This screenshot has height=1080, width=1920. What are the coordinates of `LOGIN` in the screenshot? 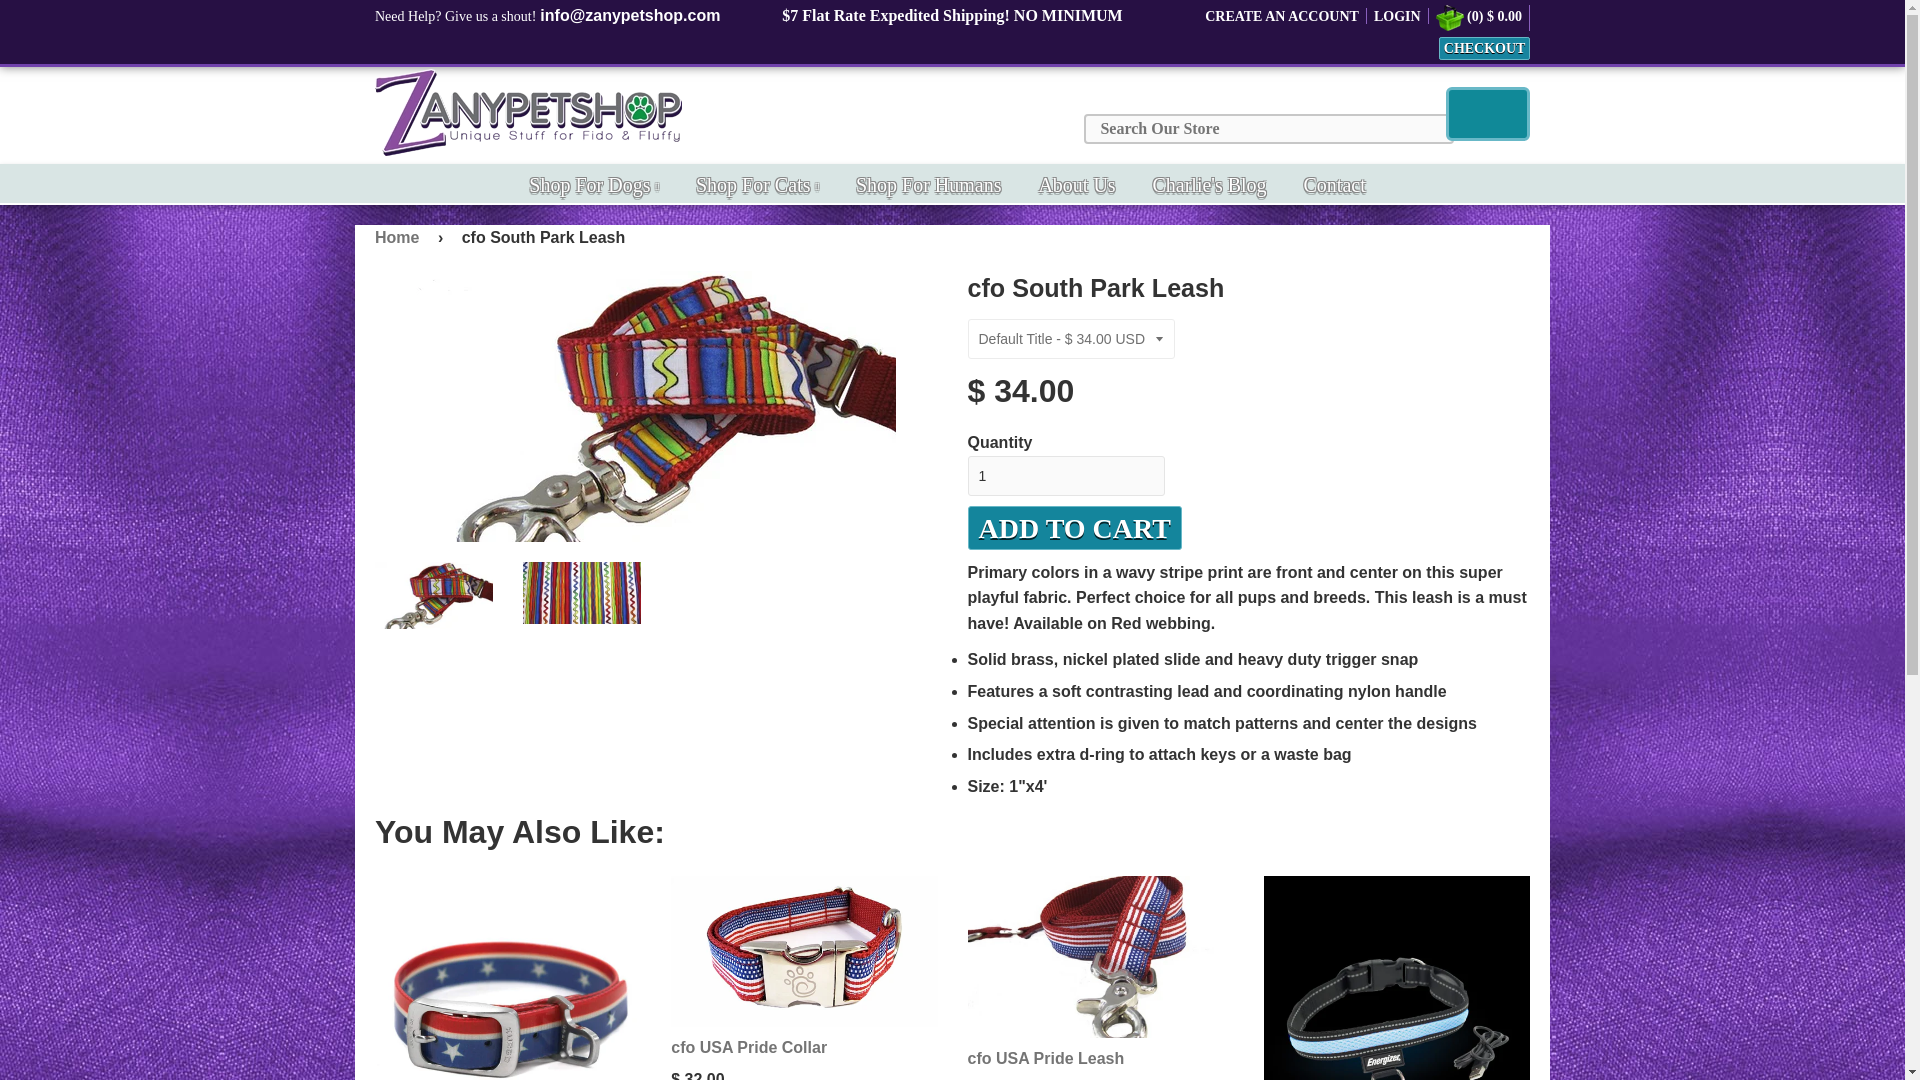 It's located at (1397, 16).